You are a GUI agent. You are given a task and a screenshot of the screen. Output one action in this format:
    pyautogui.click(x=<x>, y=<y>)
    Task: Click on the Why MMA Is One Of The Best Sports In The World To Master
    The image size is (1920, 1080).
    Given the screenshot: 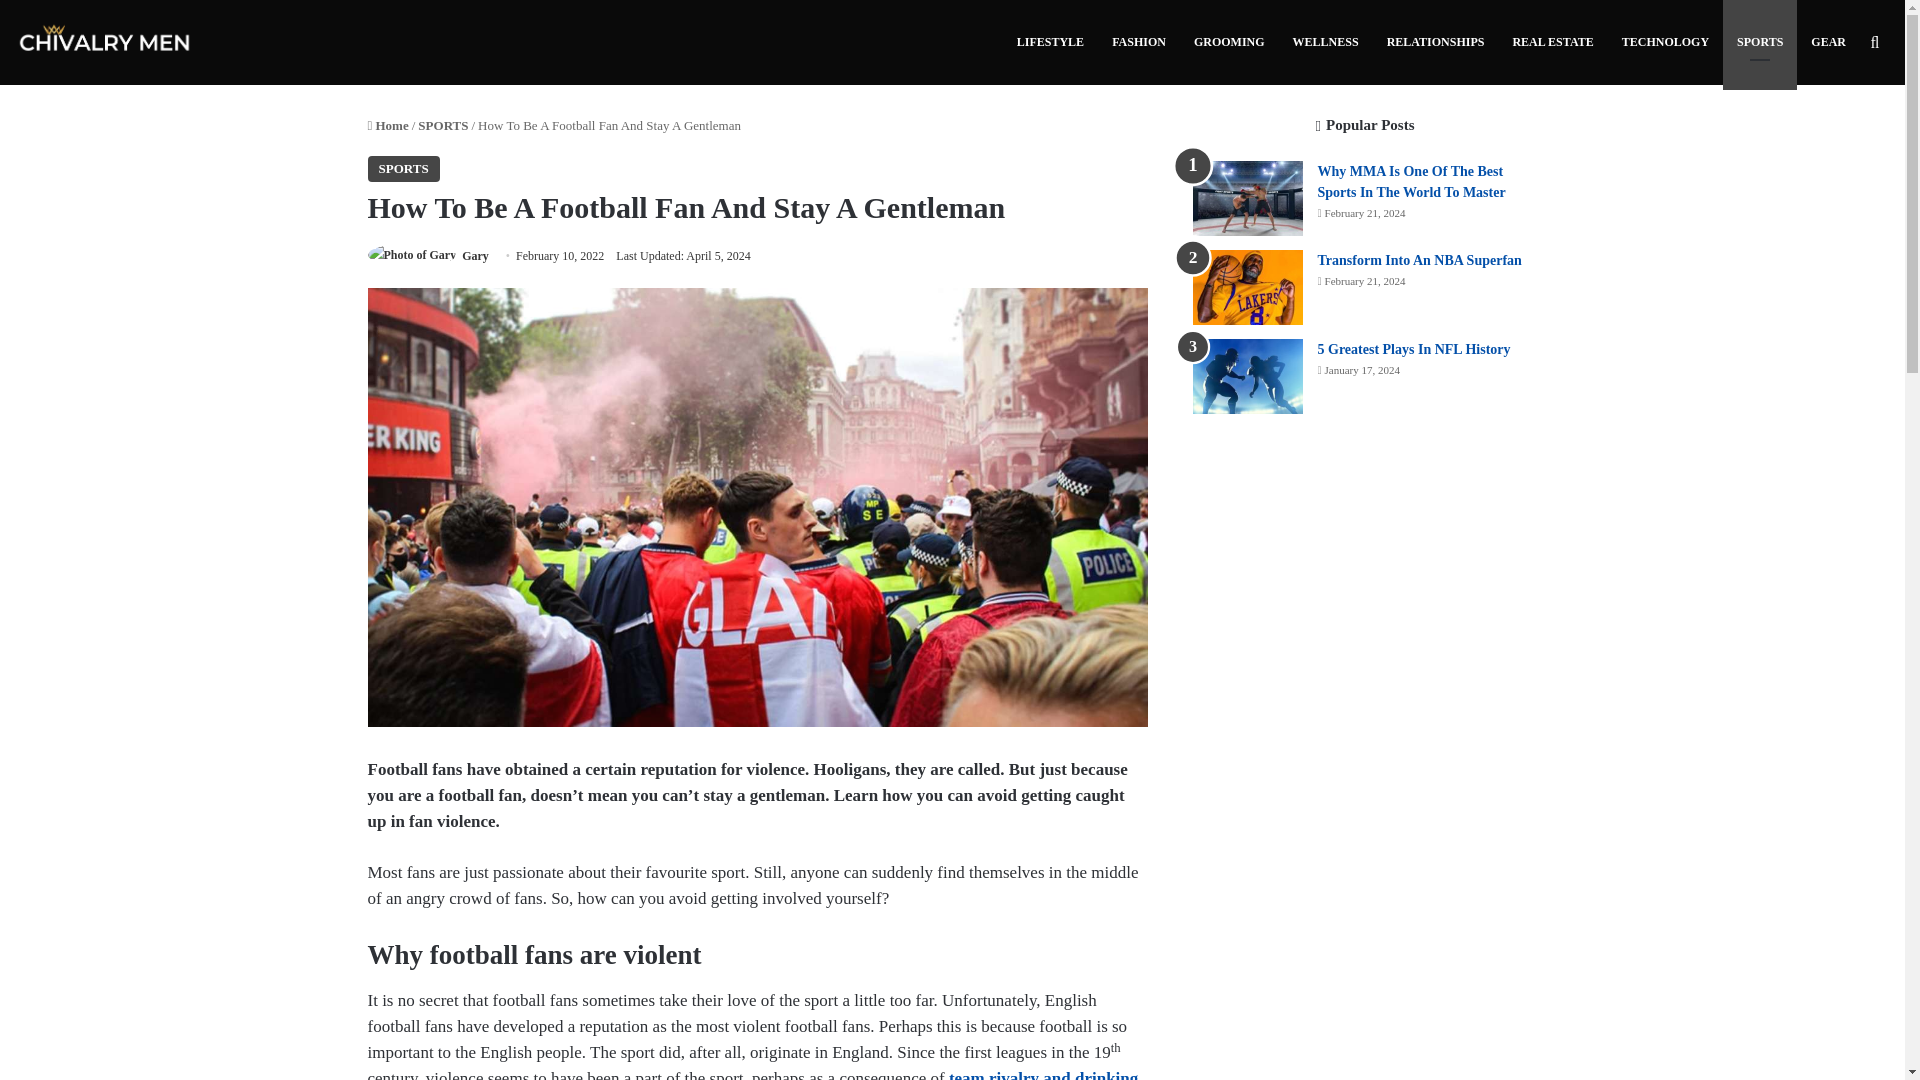 What is the action you would take?
    pyautogui.click(x=1411, y=182)
    